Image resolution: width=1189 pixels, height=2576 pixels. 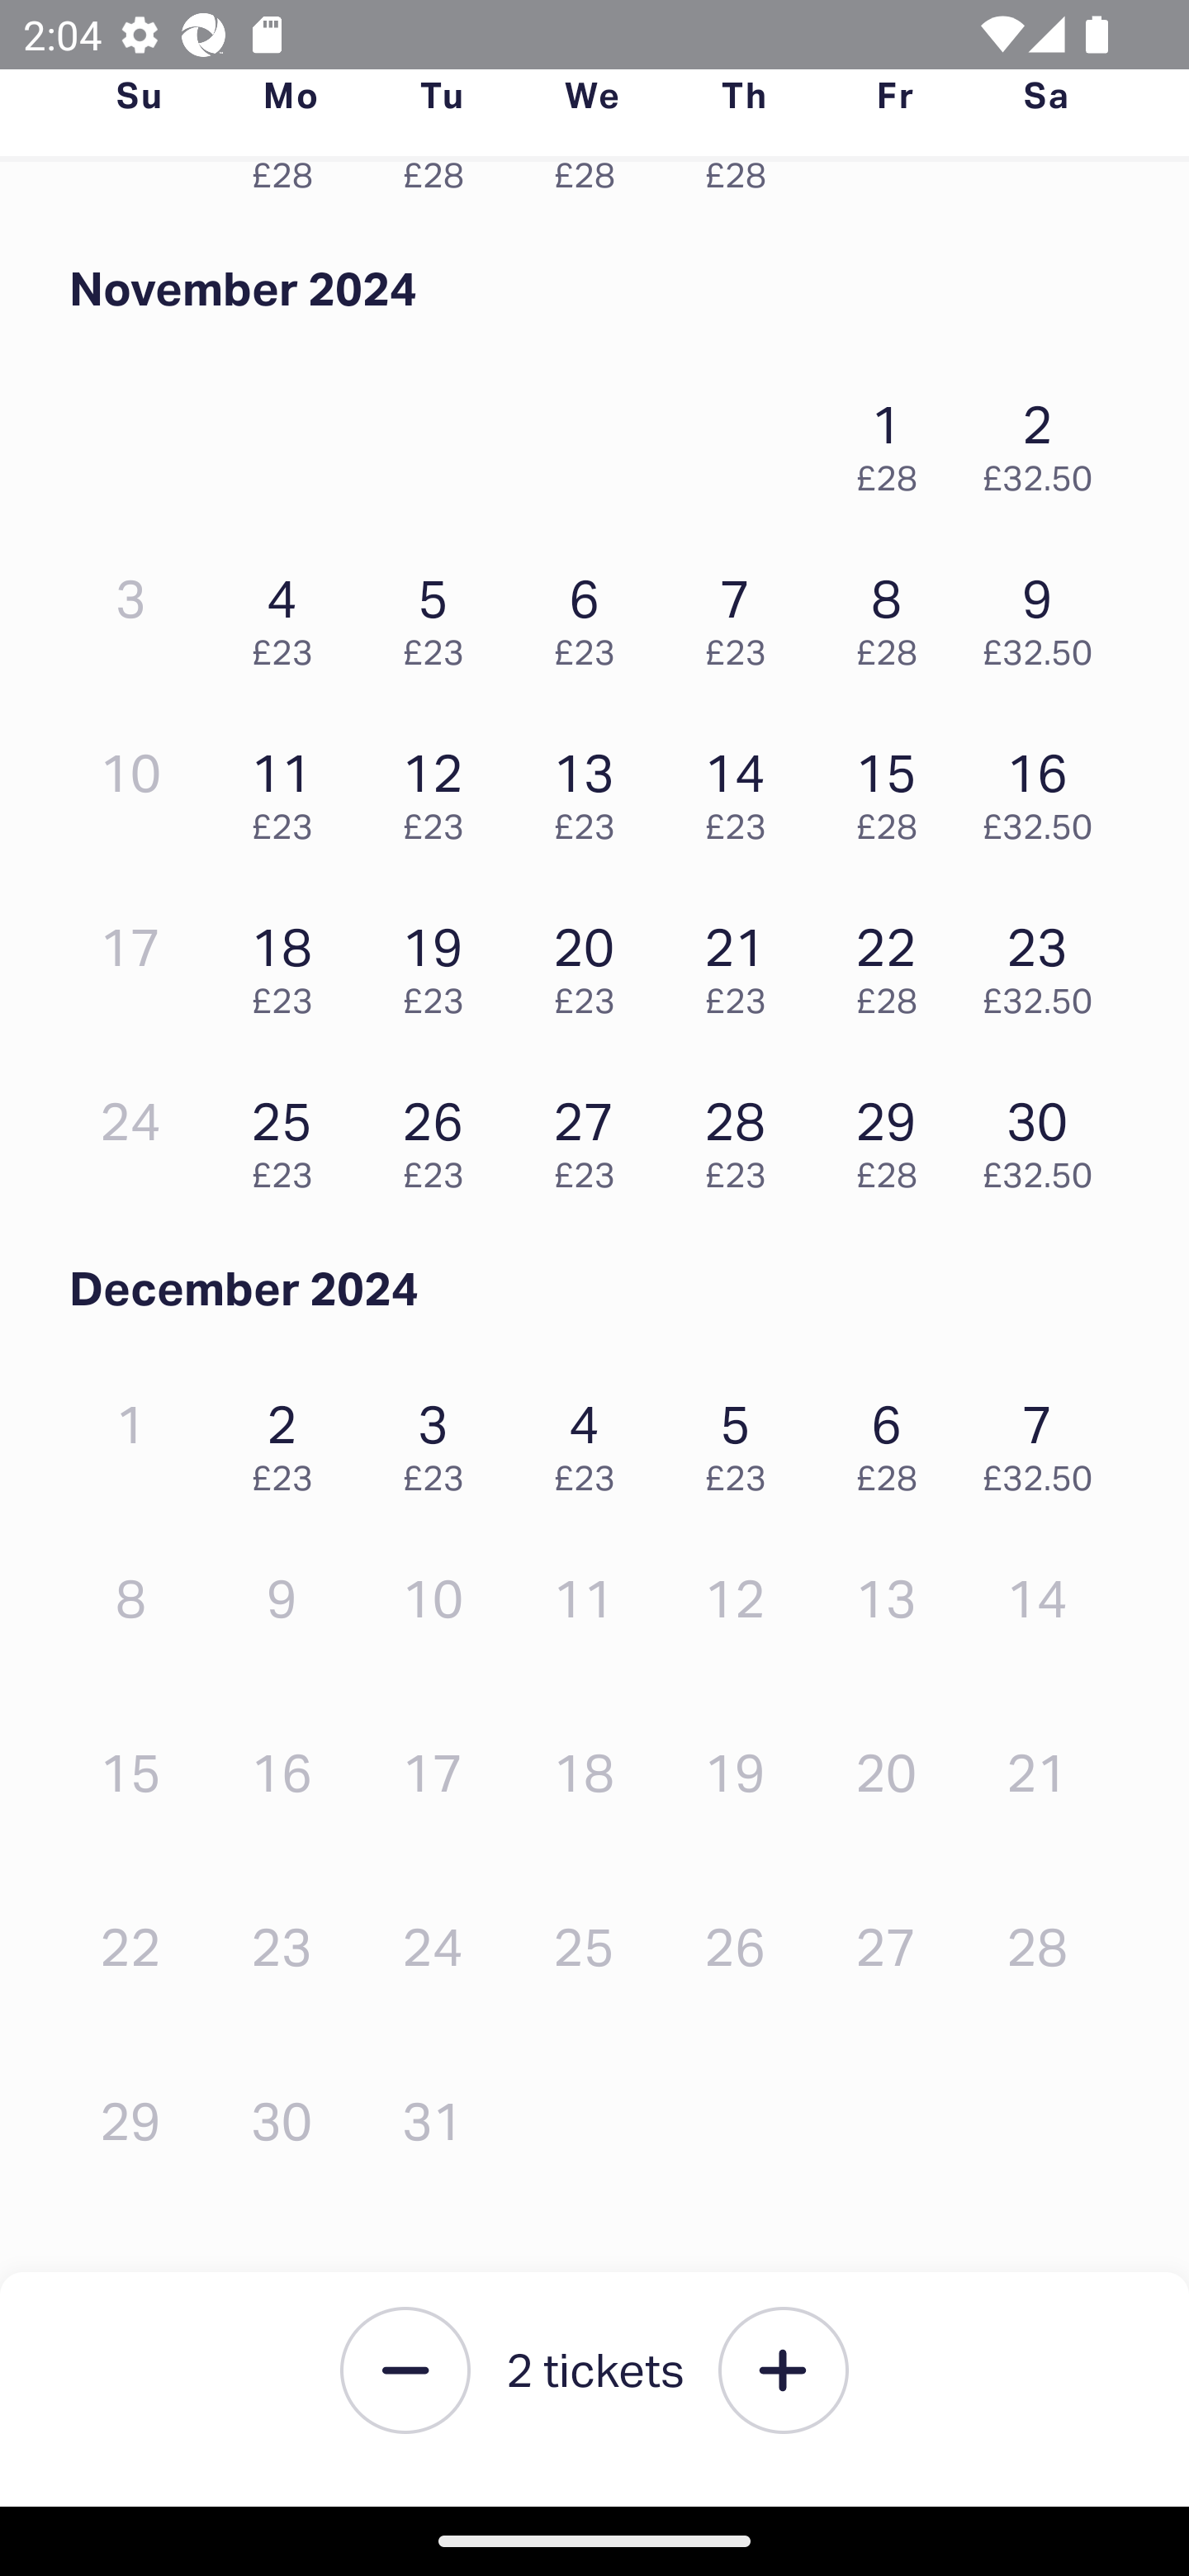 I want to click on 4 £23, so click(x=290, y=614).